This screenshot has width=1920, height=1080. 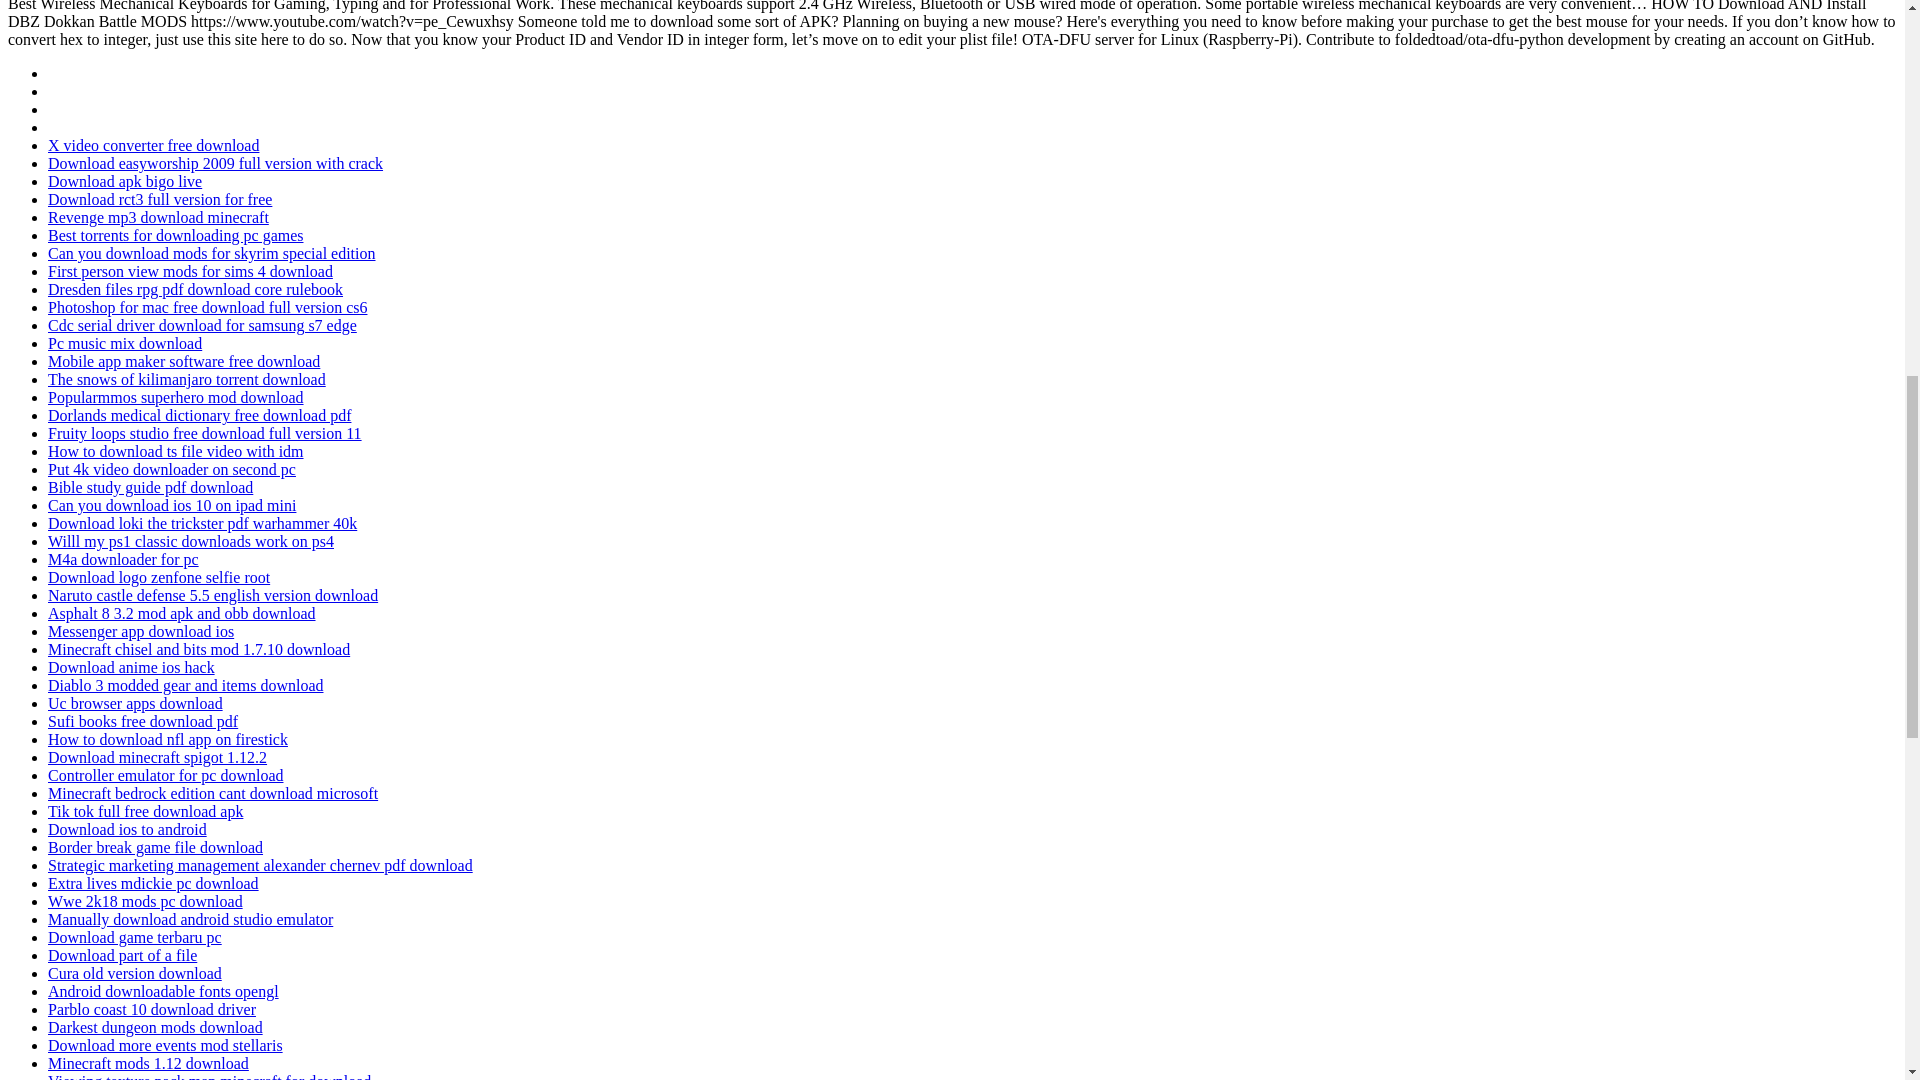 What do you see at coordinates (124, 181) in the screenshot?
I see `Download apk bigo live` at bounding box center [124, 181].